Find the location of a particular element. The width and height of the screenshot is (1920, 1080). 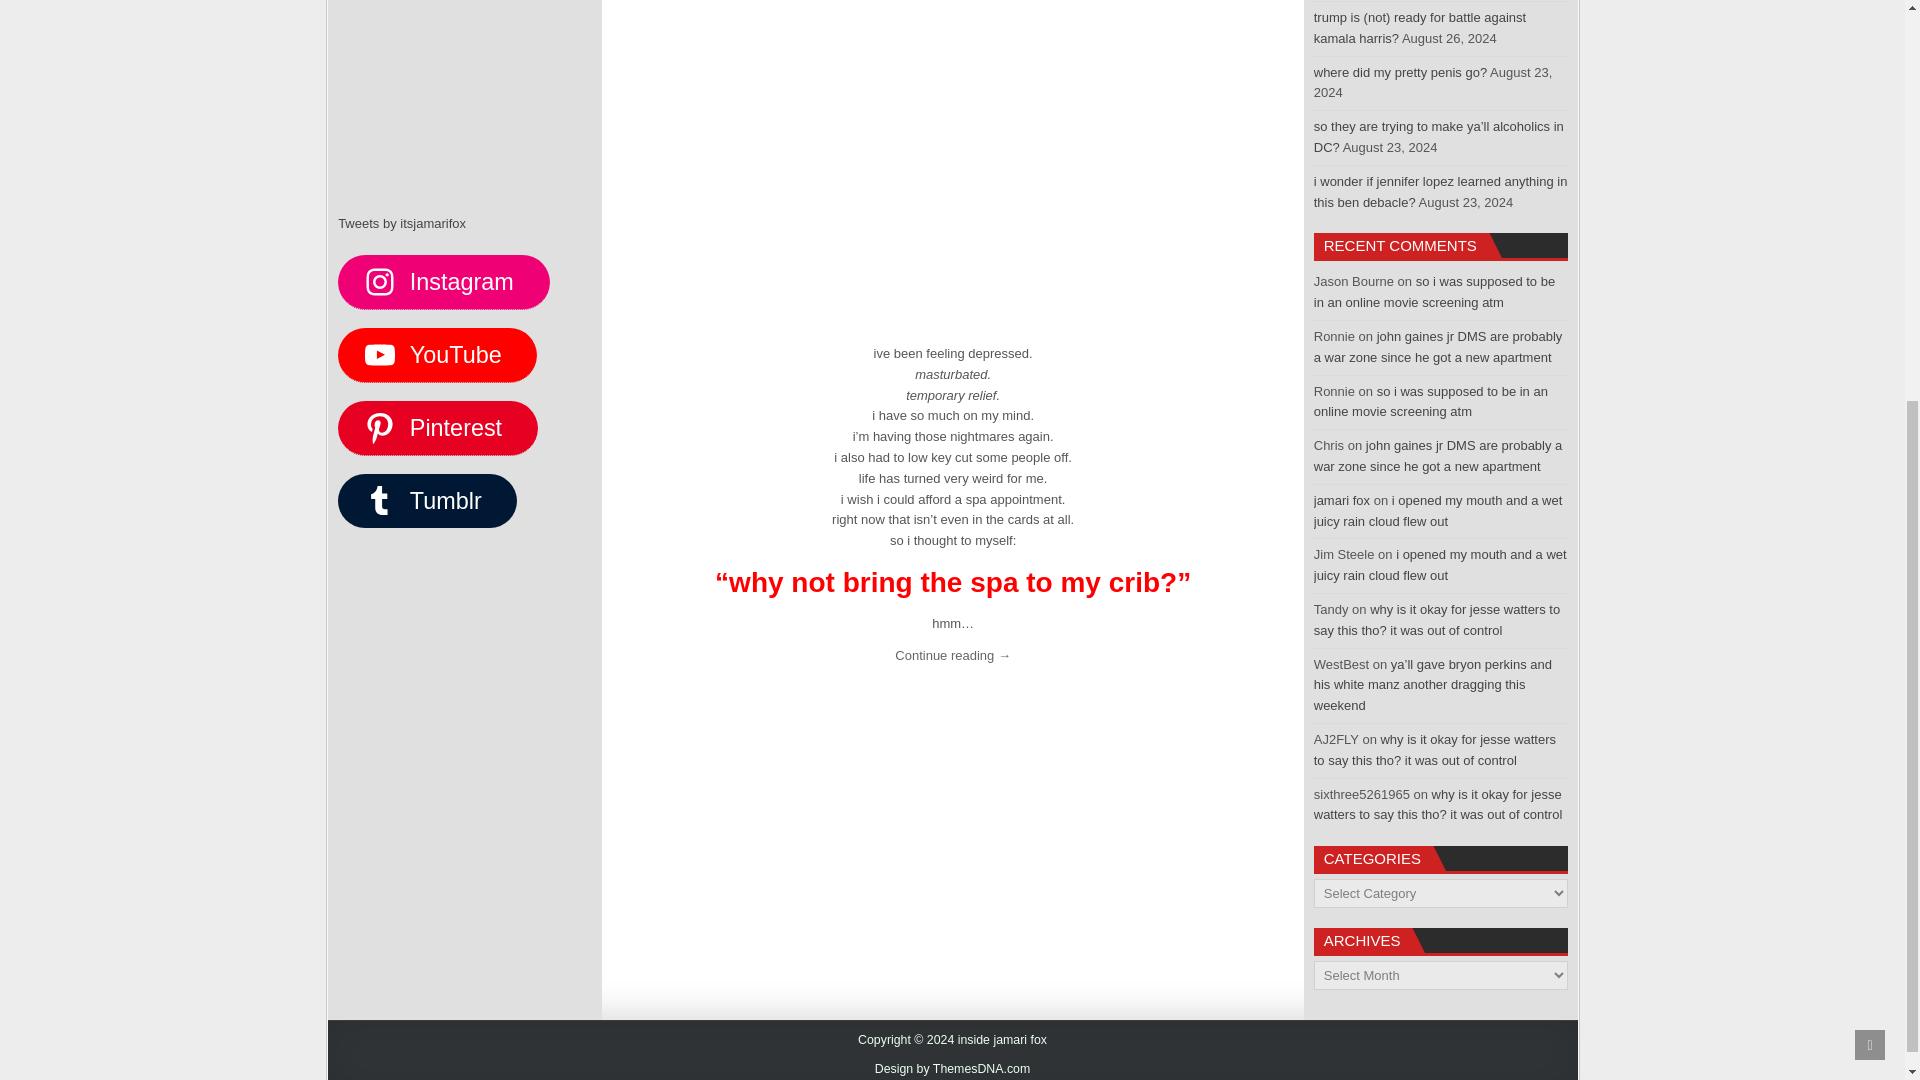

Pinterest is located at coordinates (437, 427).